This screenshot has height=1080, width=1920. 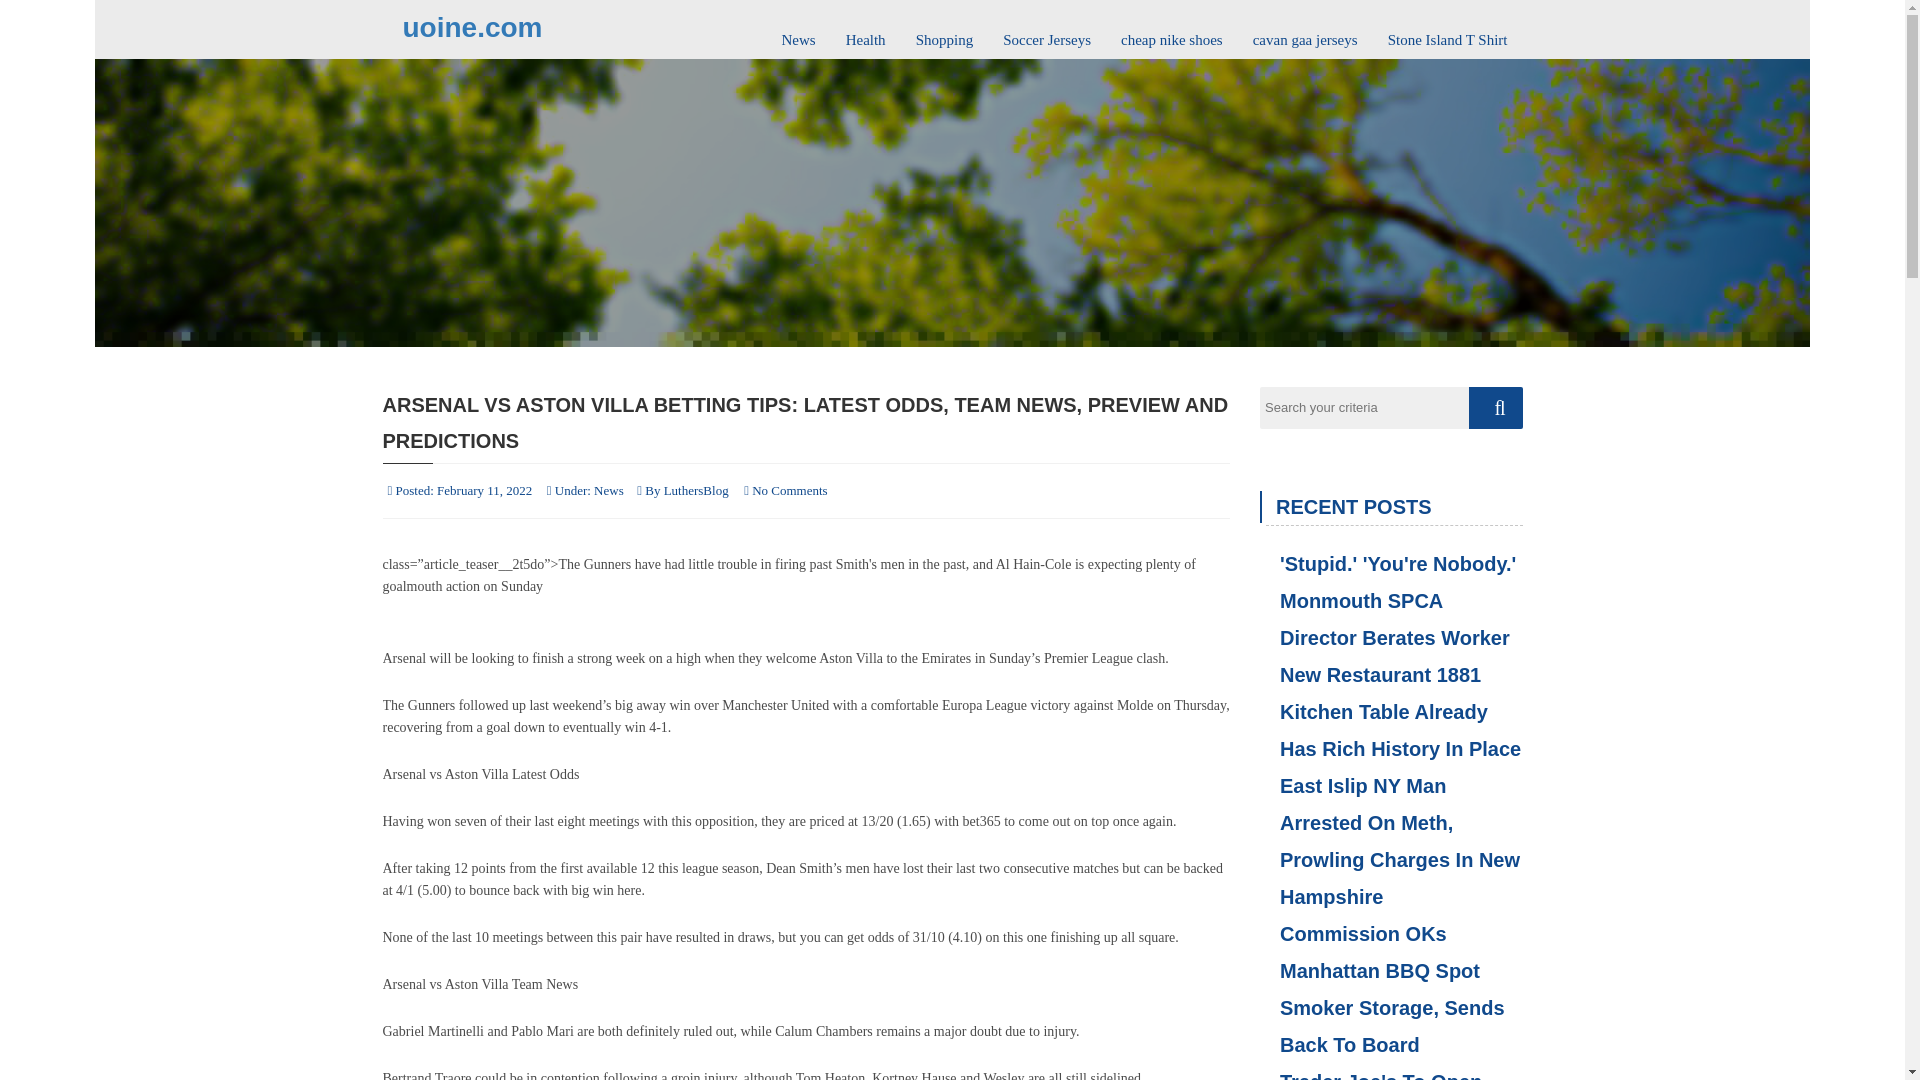 What do you see at coordinates (790, 490) in the screenshot?
I see `No Comments` at bounding box center [790, 490].